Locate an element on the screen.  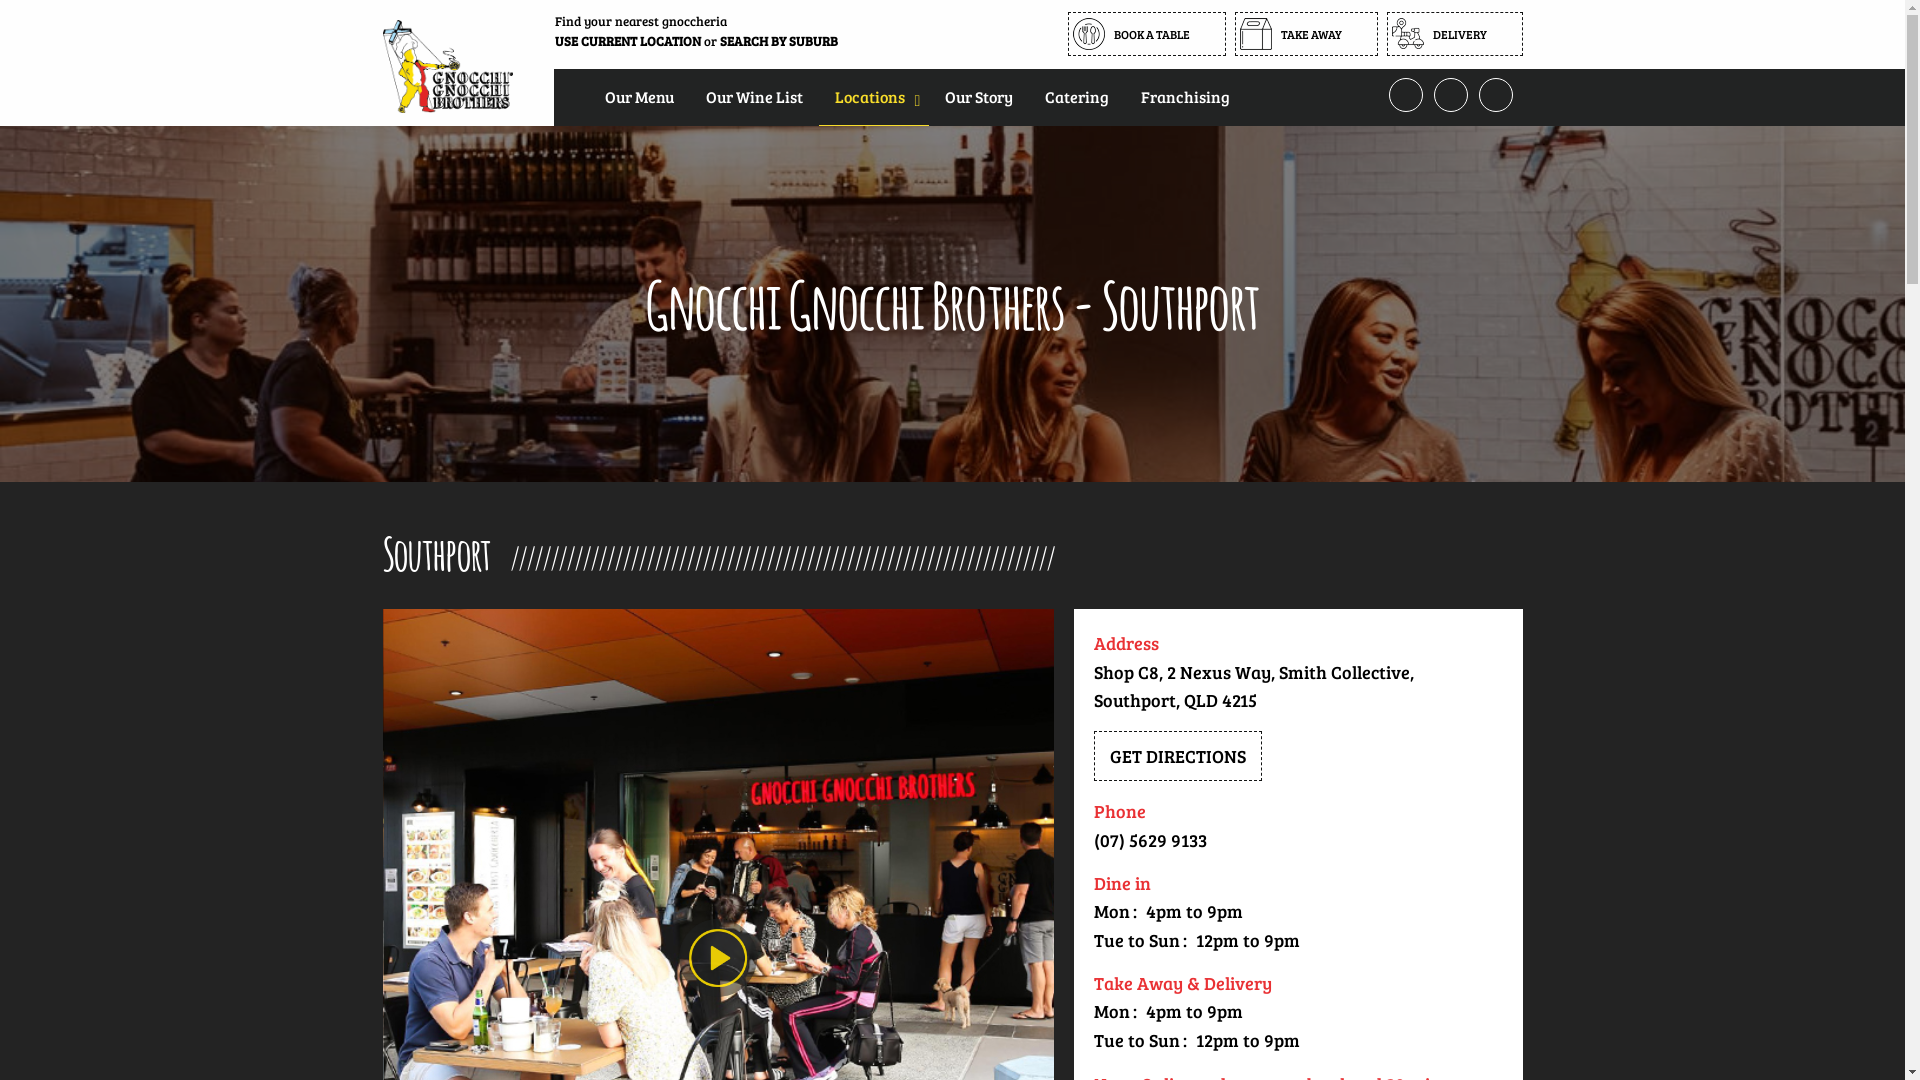
Our Menu is located at coordinates (638, 96).